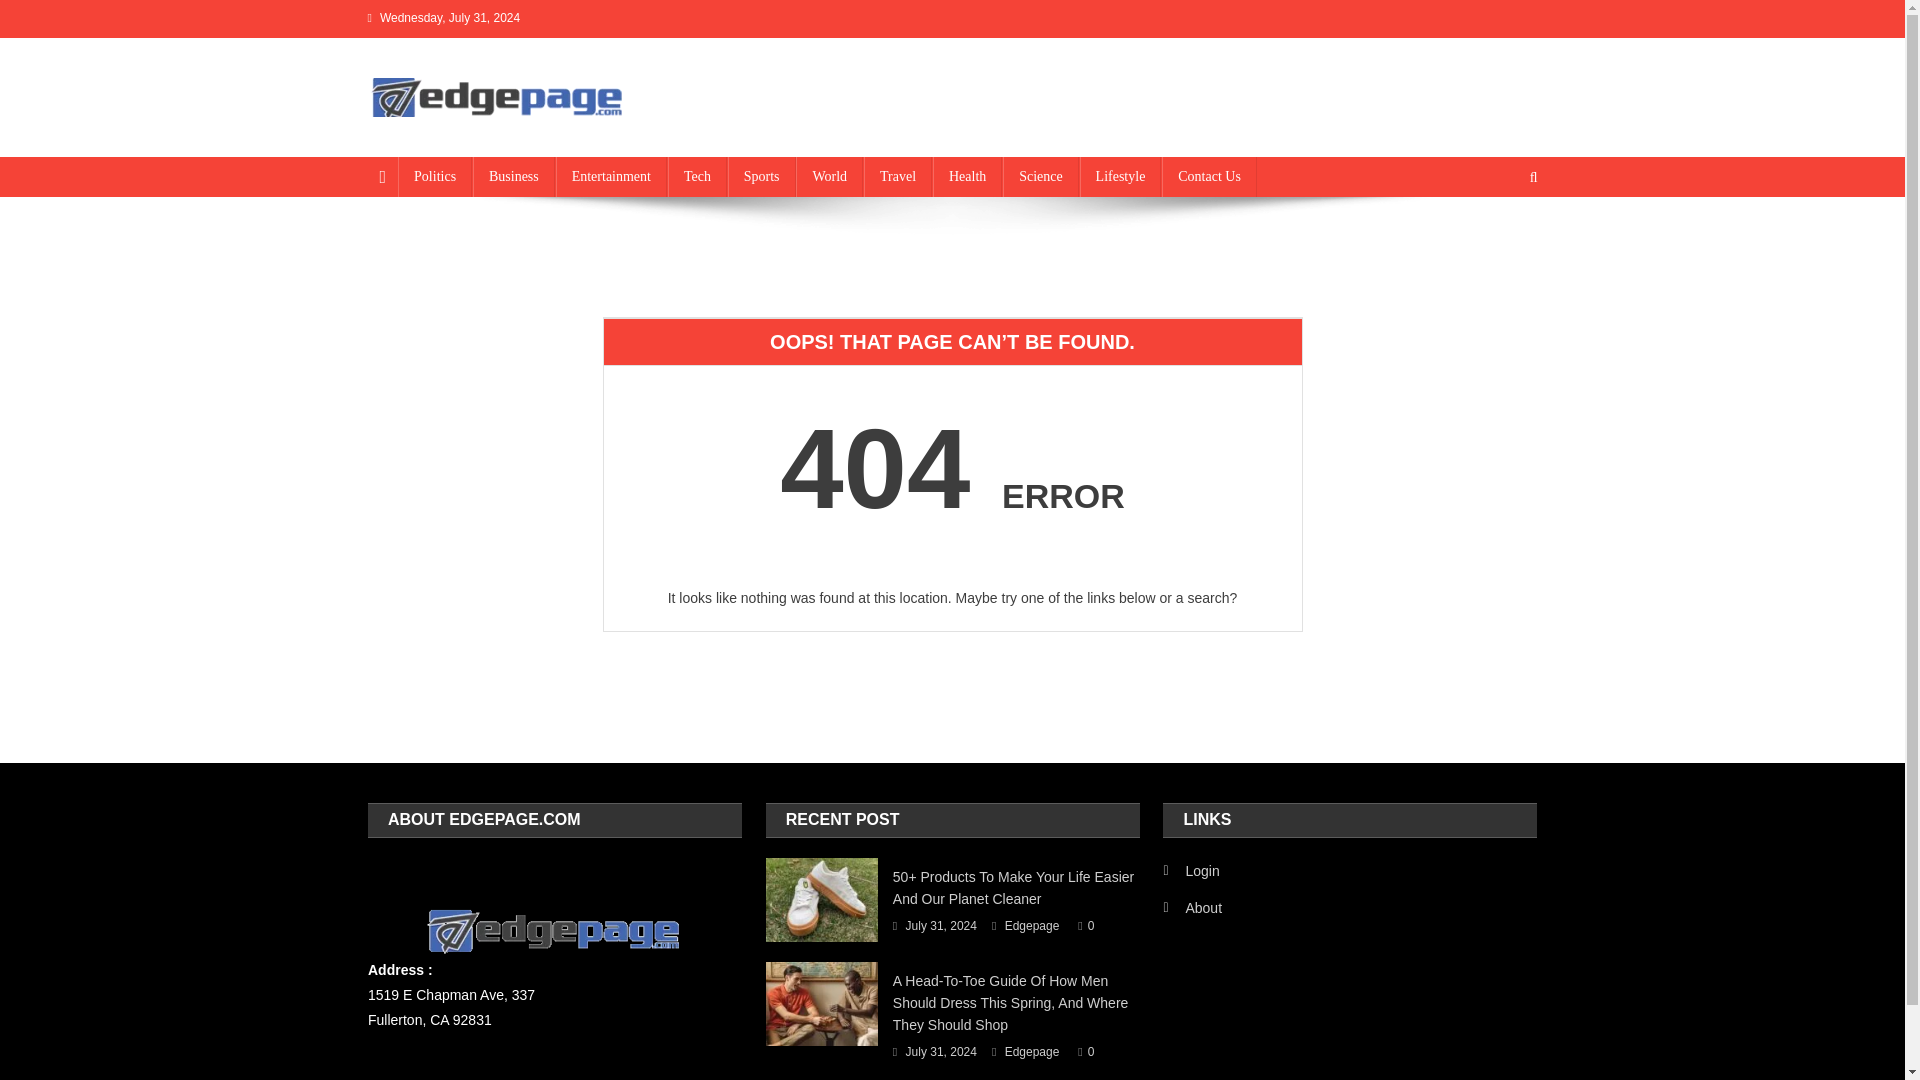 This screenshot has height=1080, width=1920. What do you see at coordinates (1032, 926) in the screenshot?
I see `Edgepage` at bounding box center [1032, 926].